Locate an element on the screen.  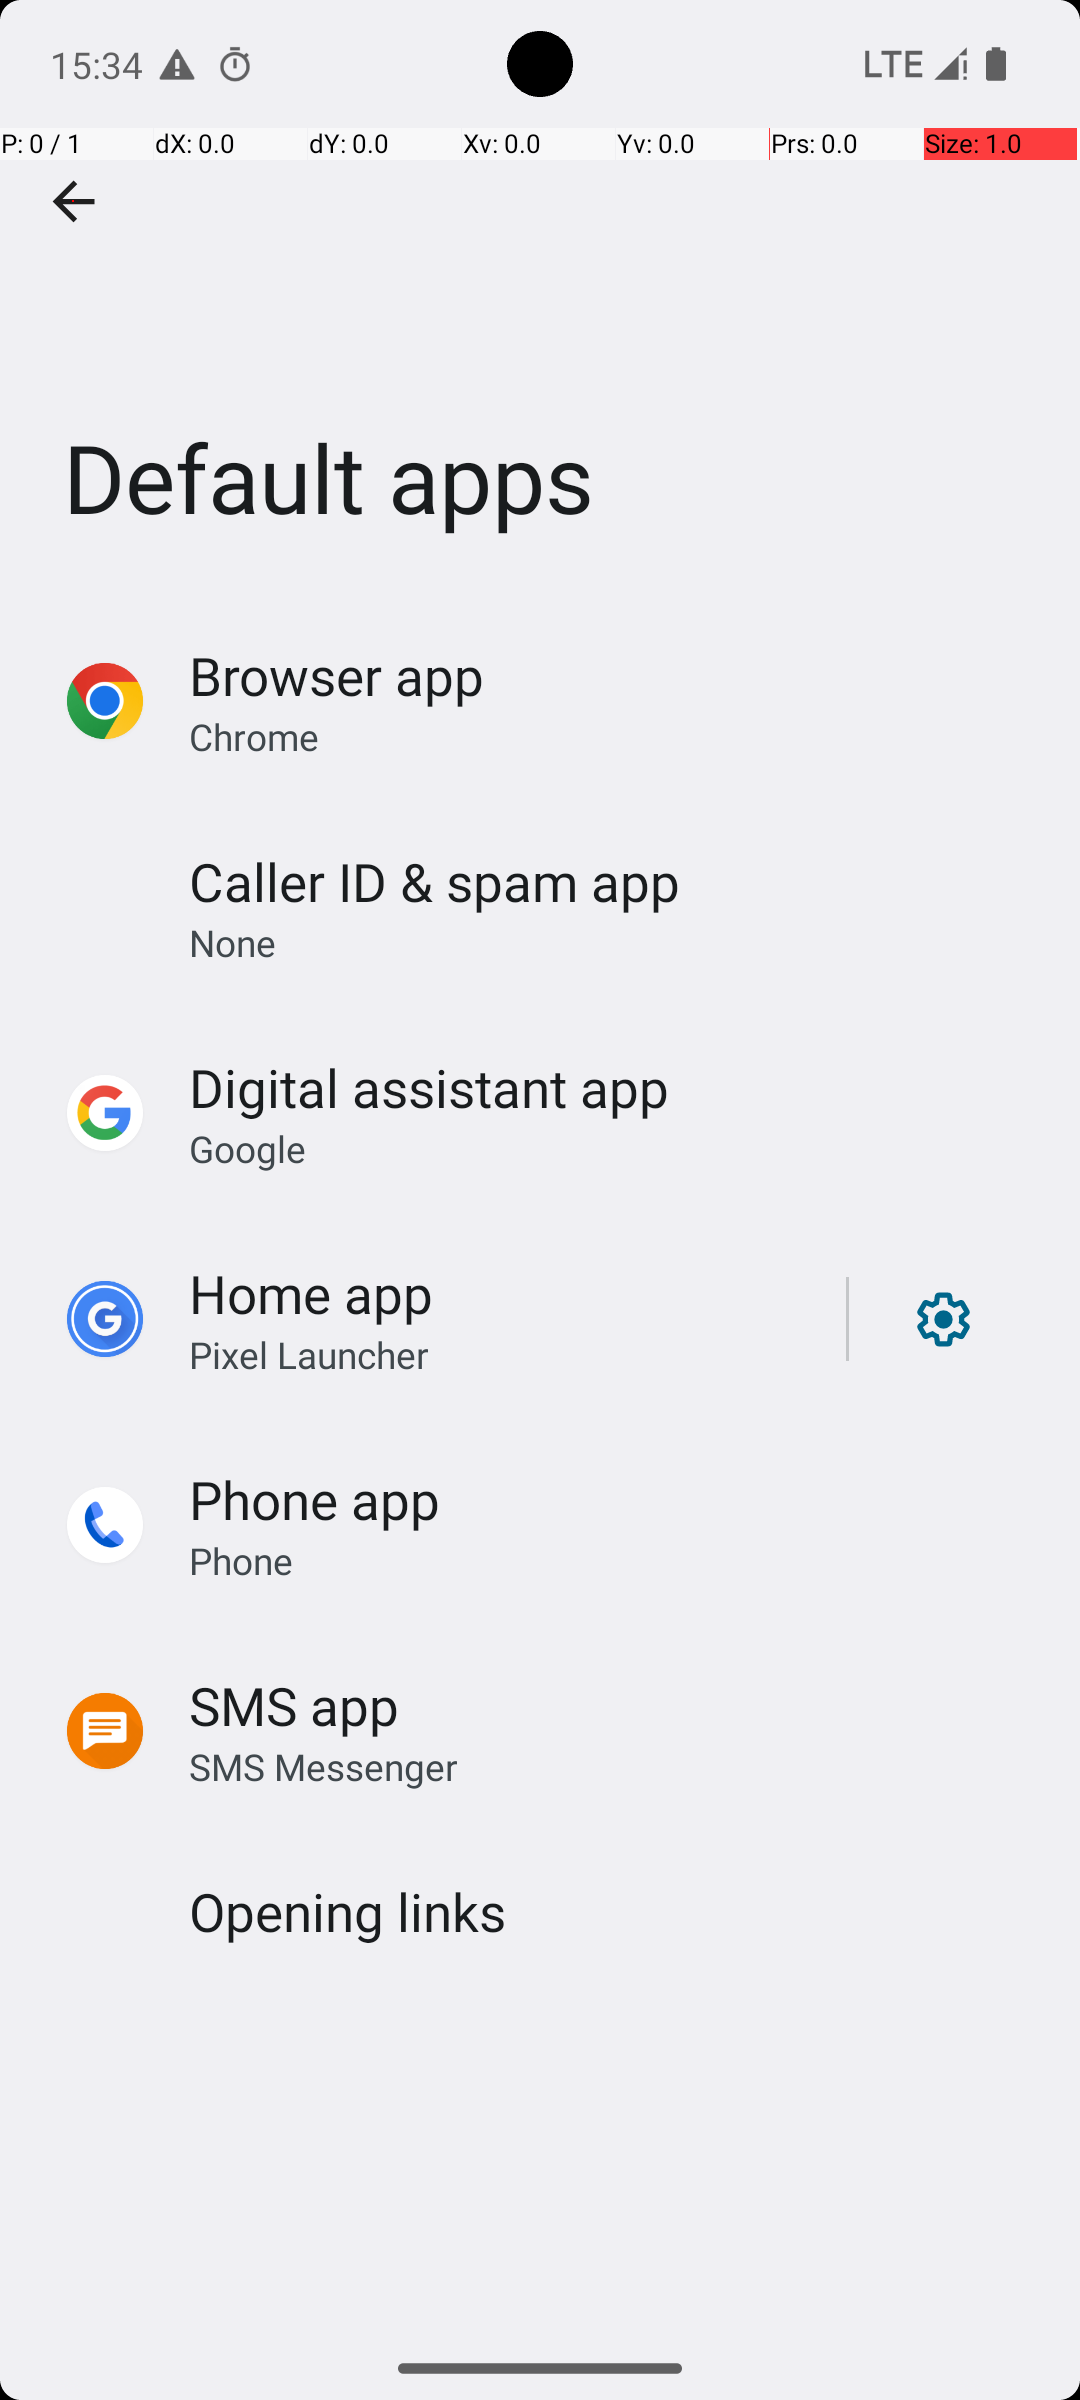
Home app is located at coordinates (311, 1294).